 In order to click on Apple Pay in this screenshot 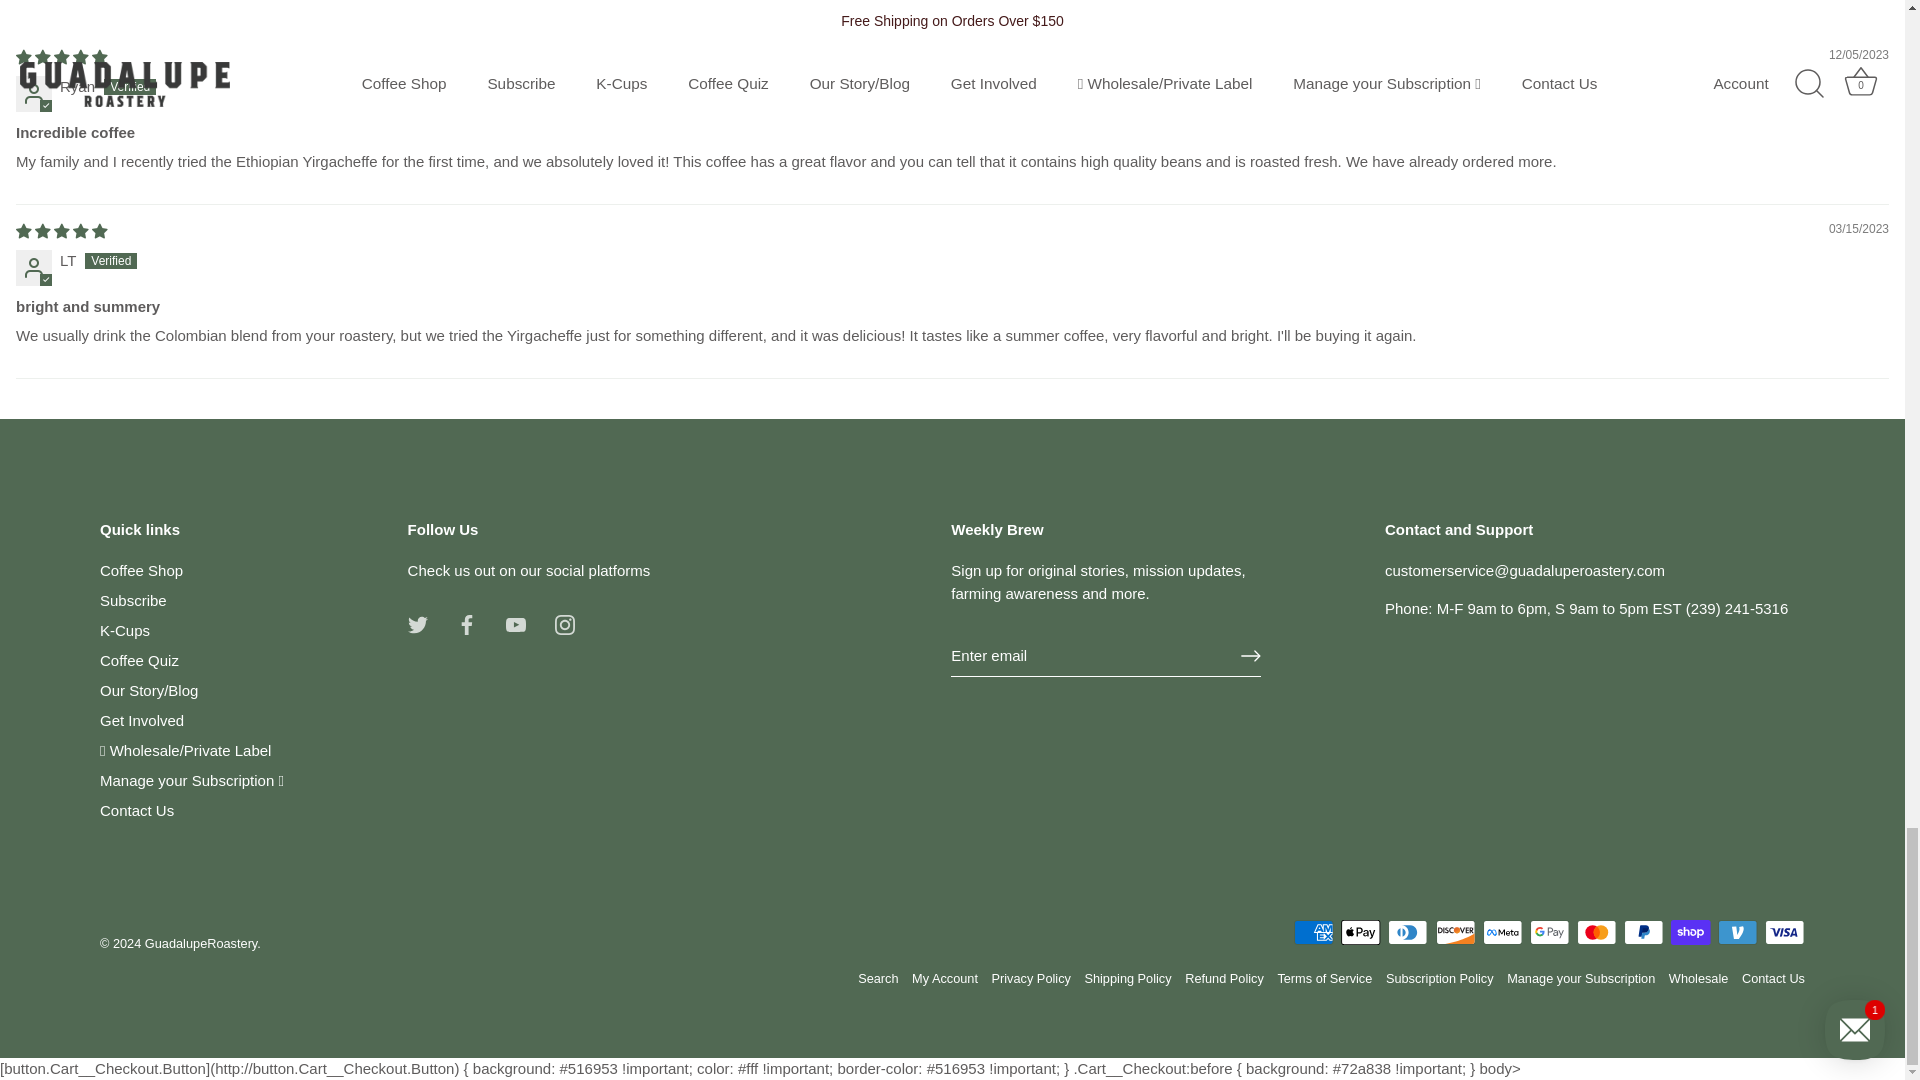, I will do `click(1360, 932)`.